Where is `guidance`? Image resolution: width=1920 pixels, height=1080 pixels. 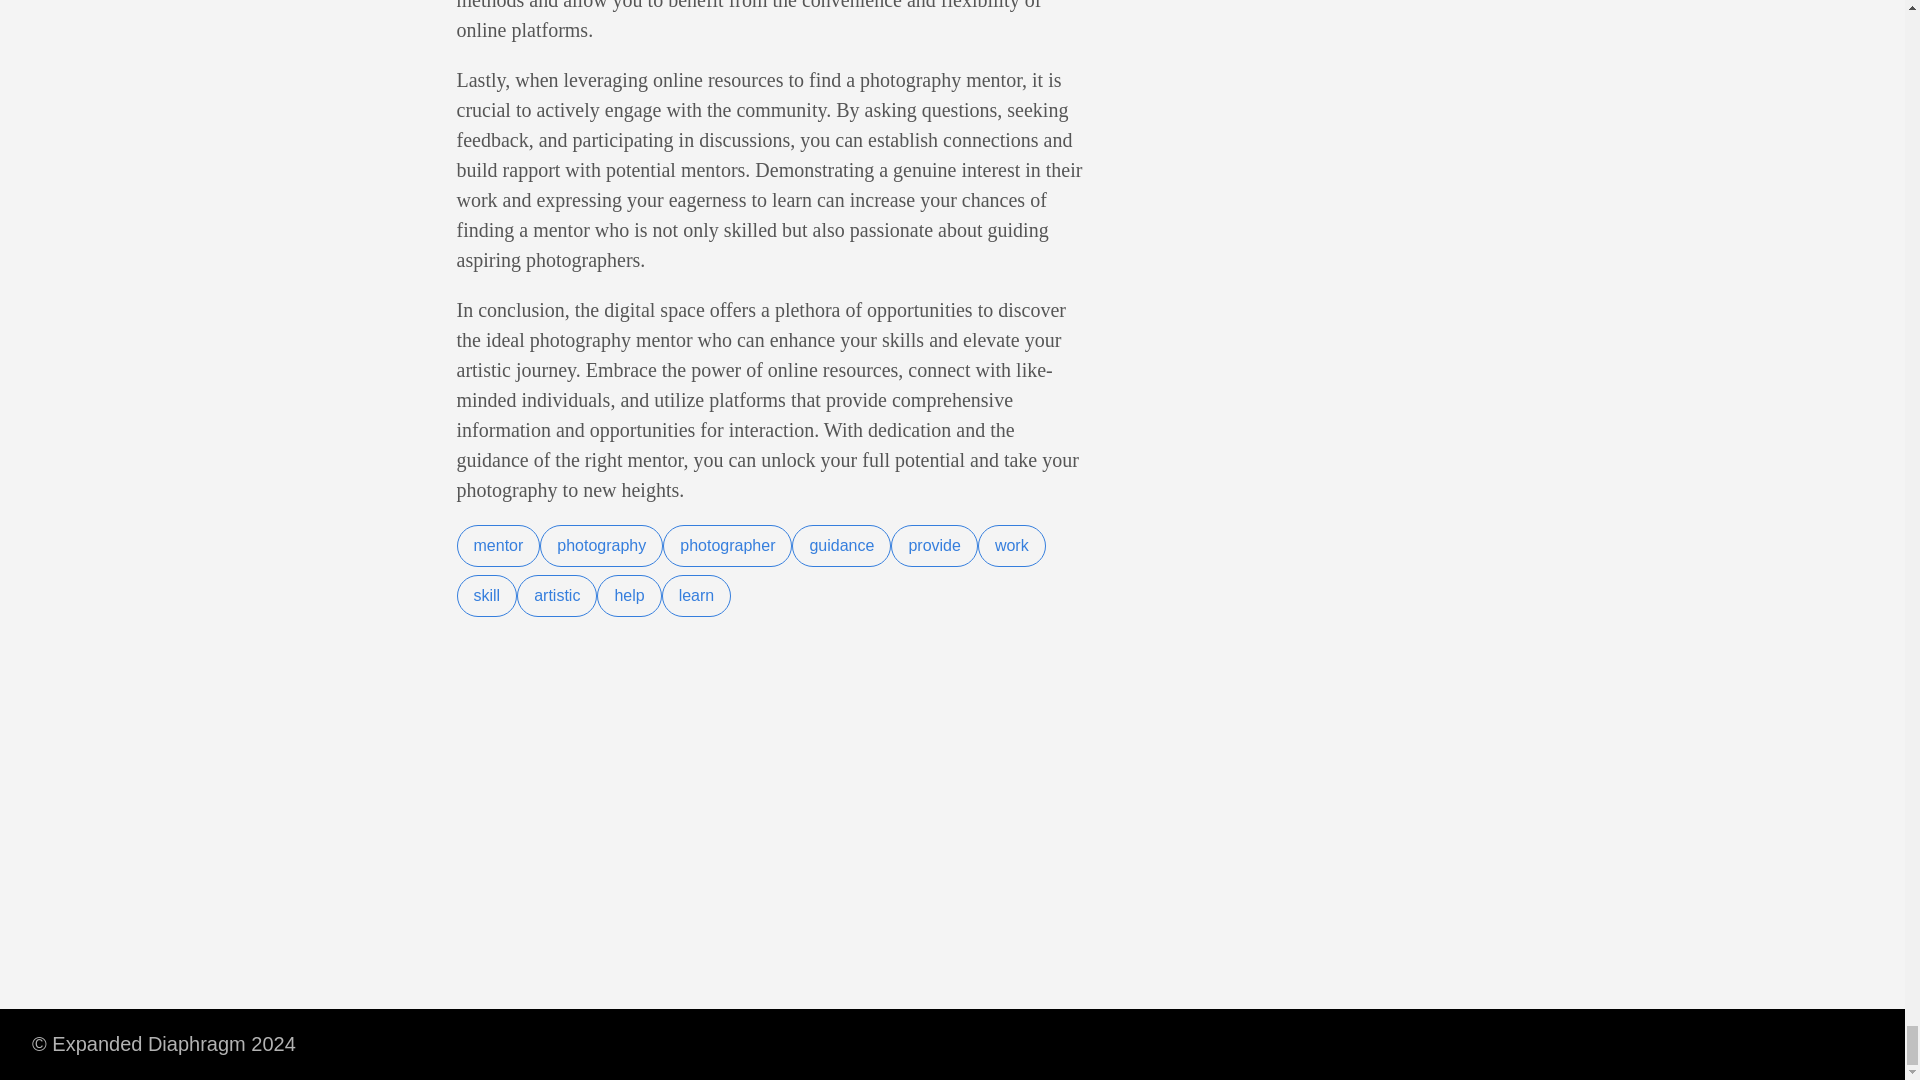 guidance is located at coordinates (840, 546).